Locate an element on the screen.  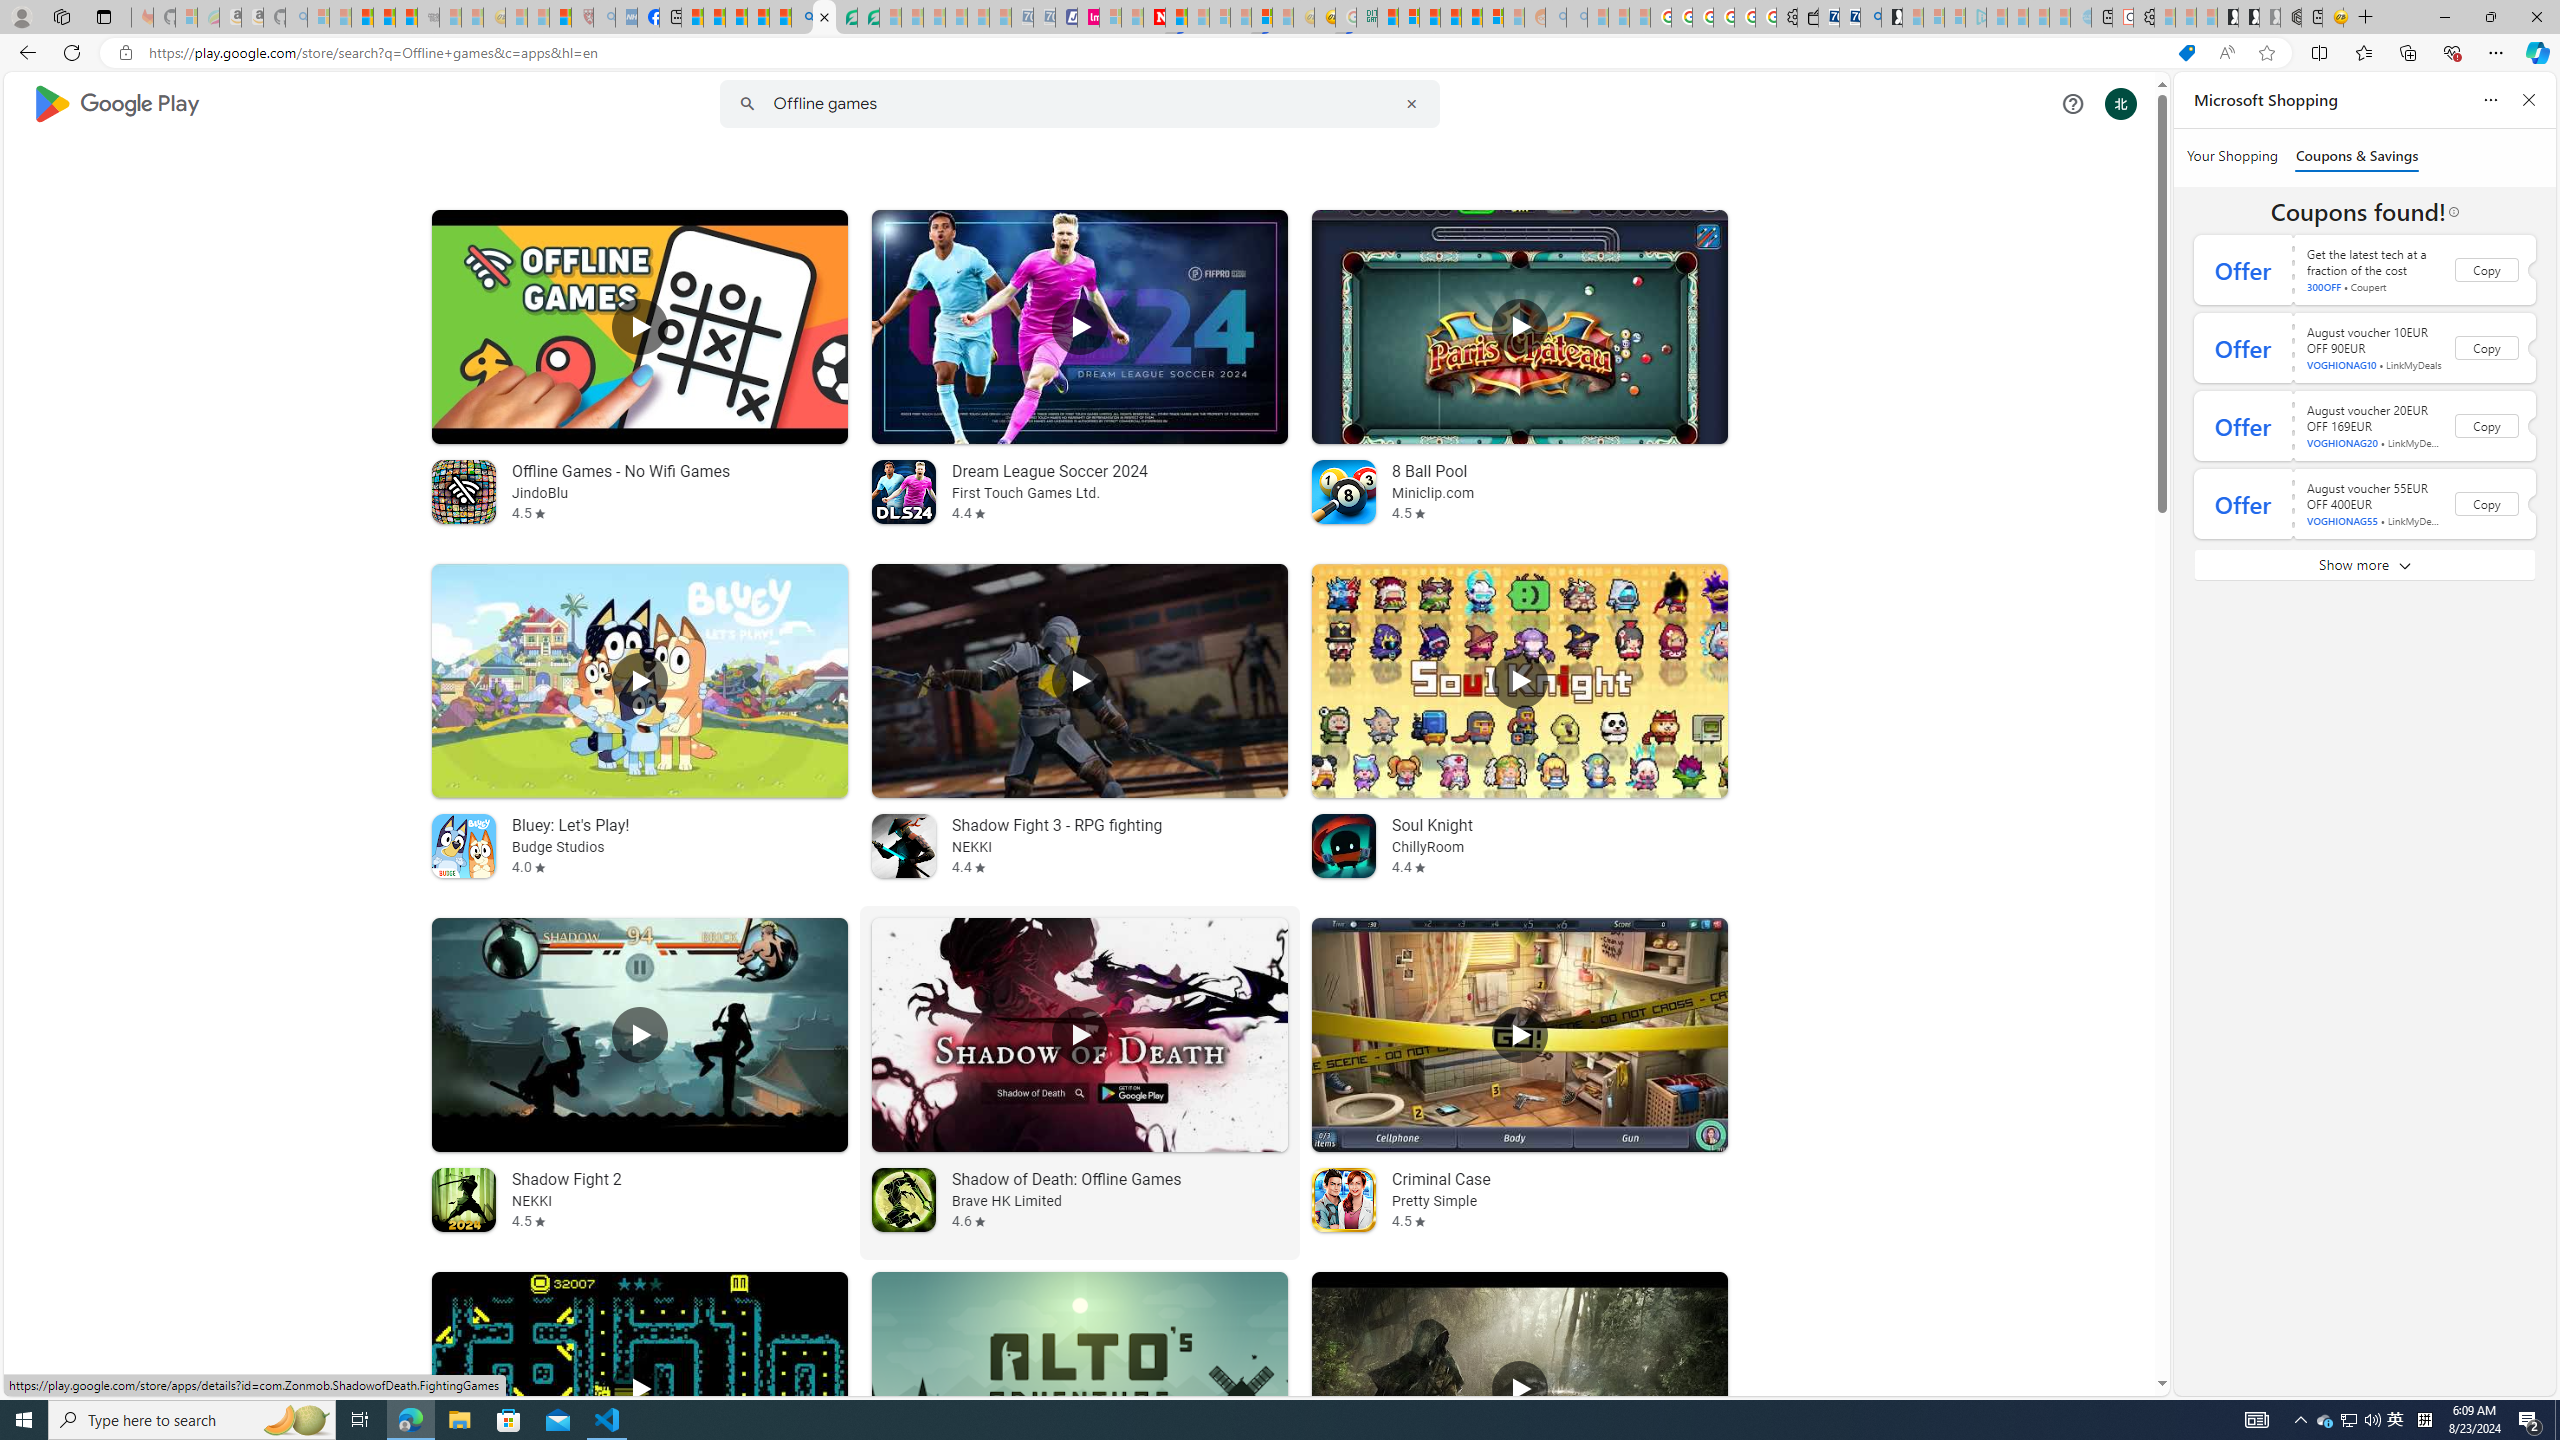
View site information is located at coordinates (124, 53).